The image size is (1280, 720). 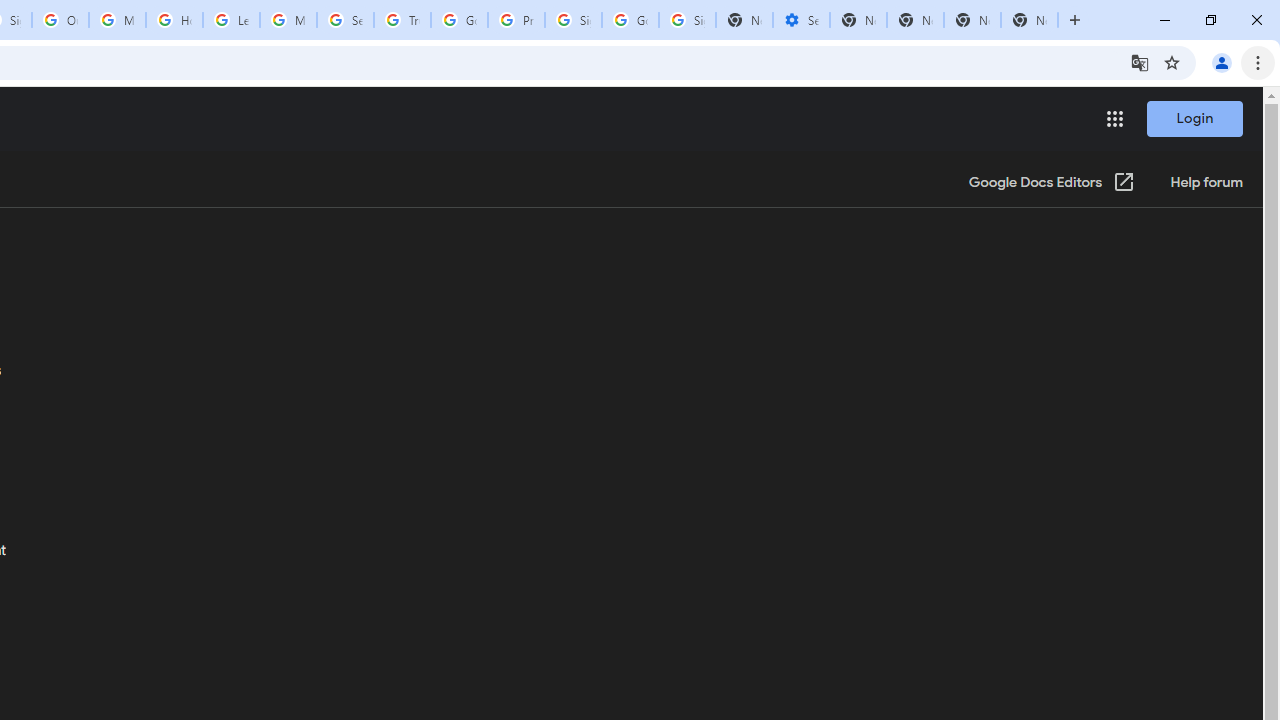 I want to click on Trusted Information and Content - Google Safety Center, so click(x=402, y=20).